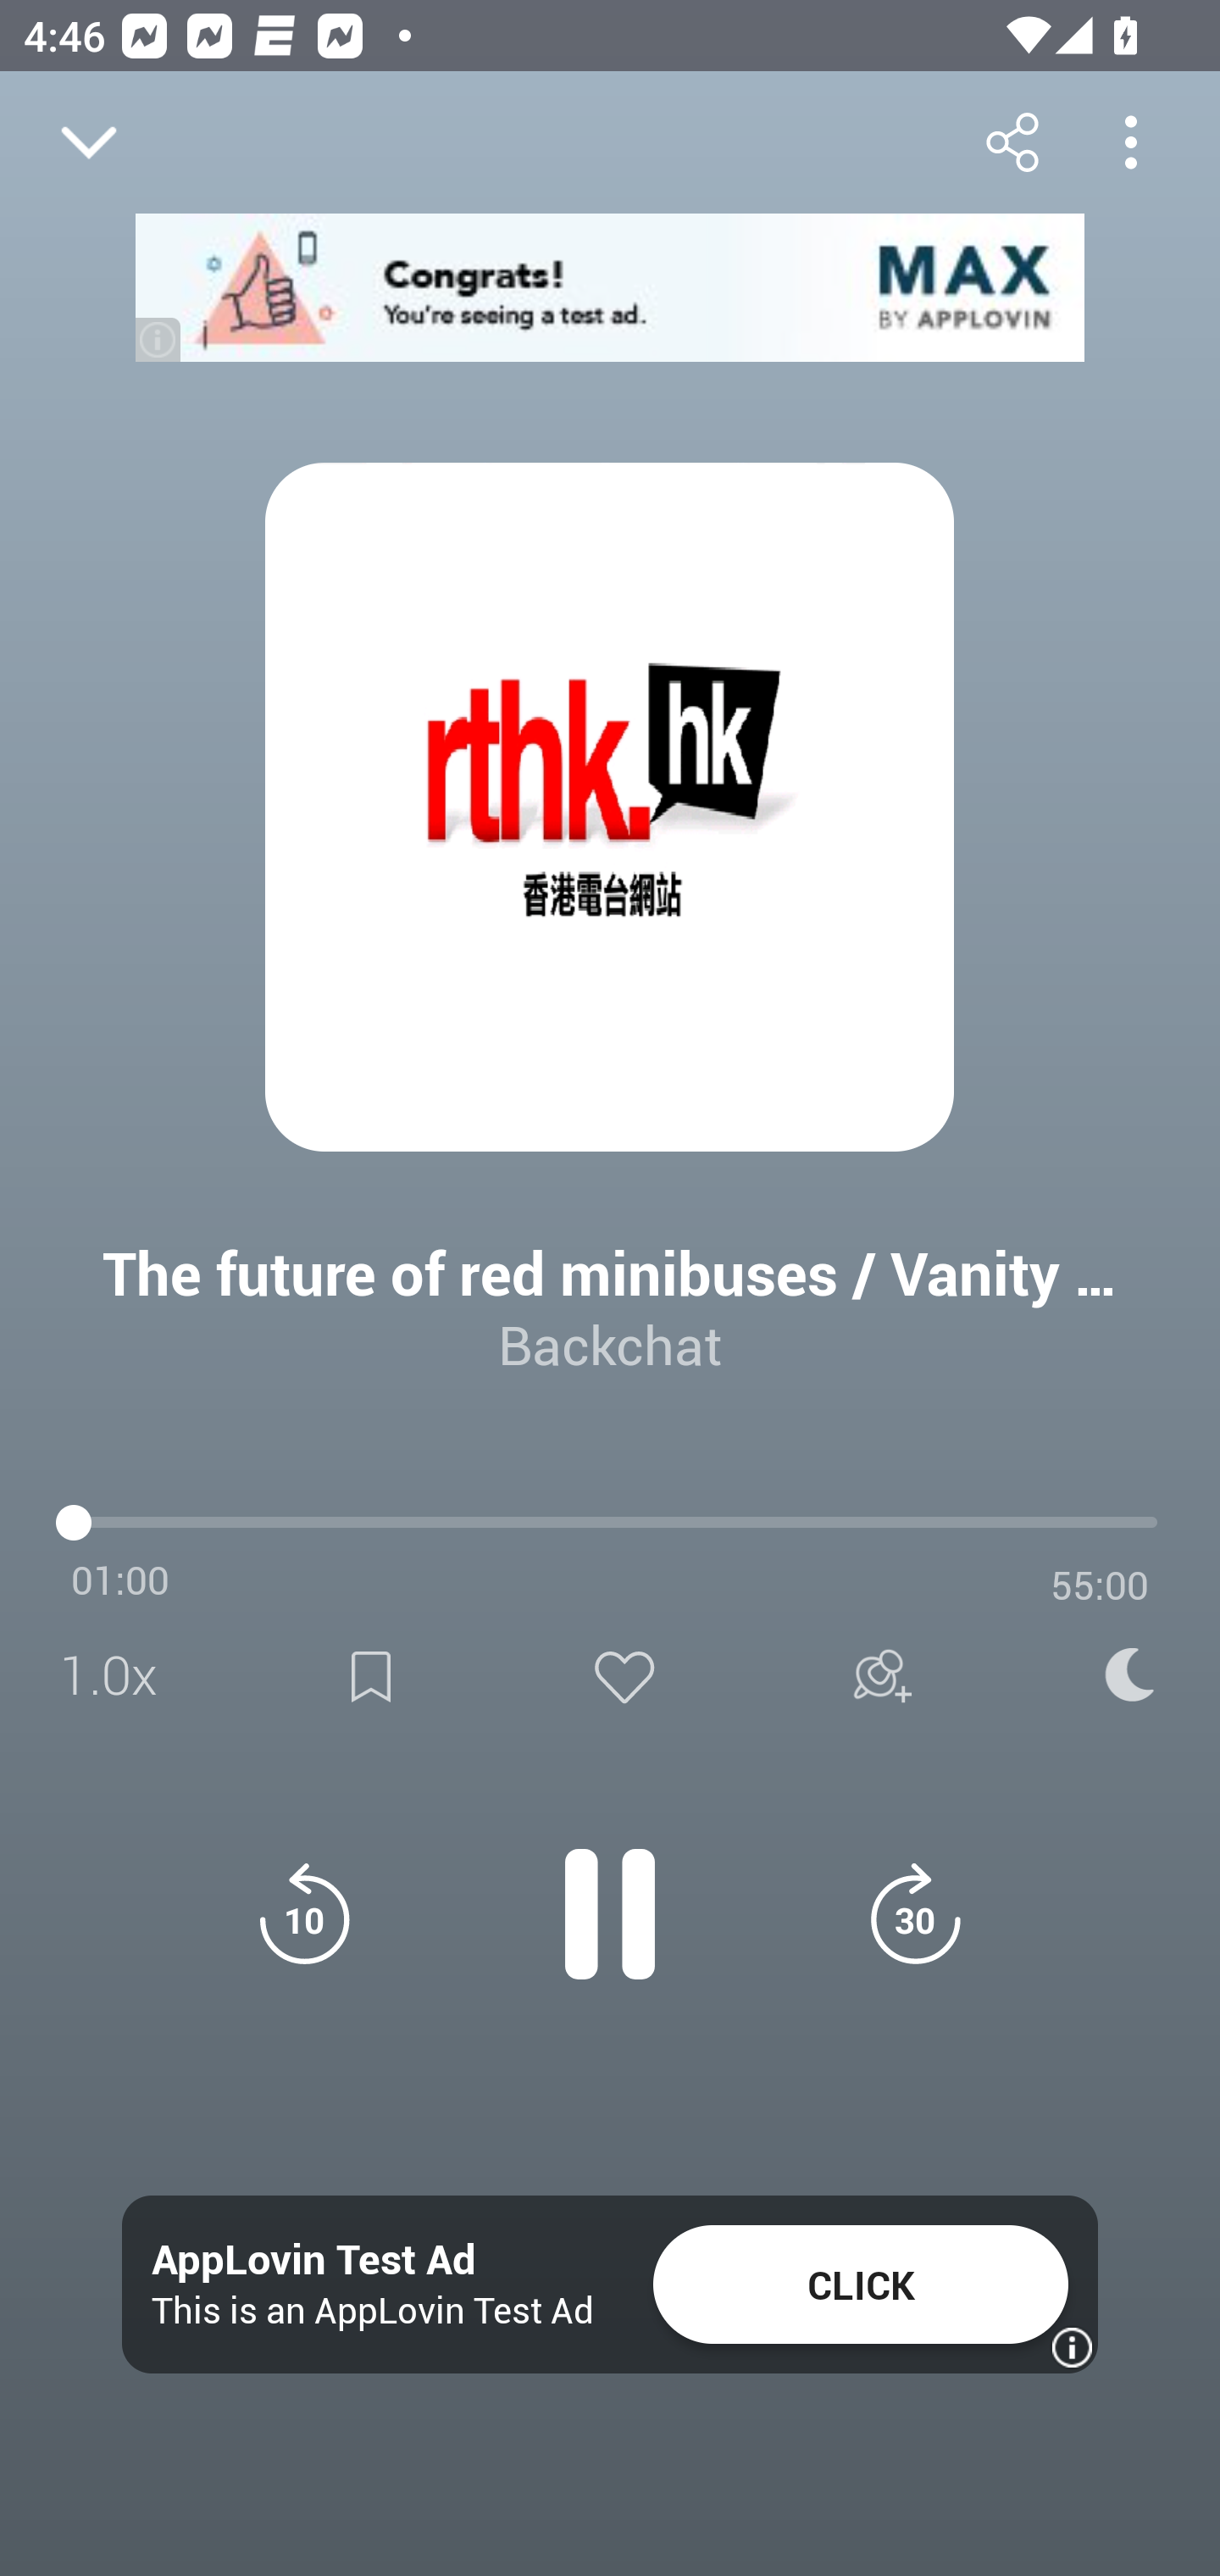  Describe the element at coordinates (610, 1344) in the screenshot. I see `Backchat` at that location.